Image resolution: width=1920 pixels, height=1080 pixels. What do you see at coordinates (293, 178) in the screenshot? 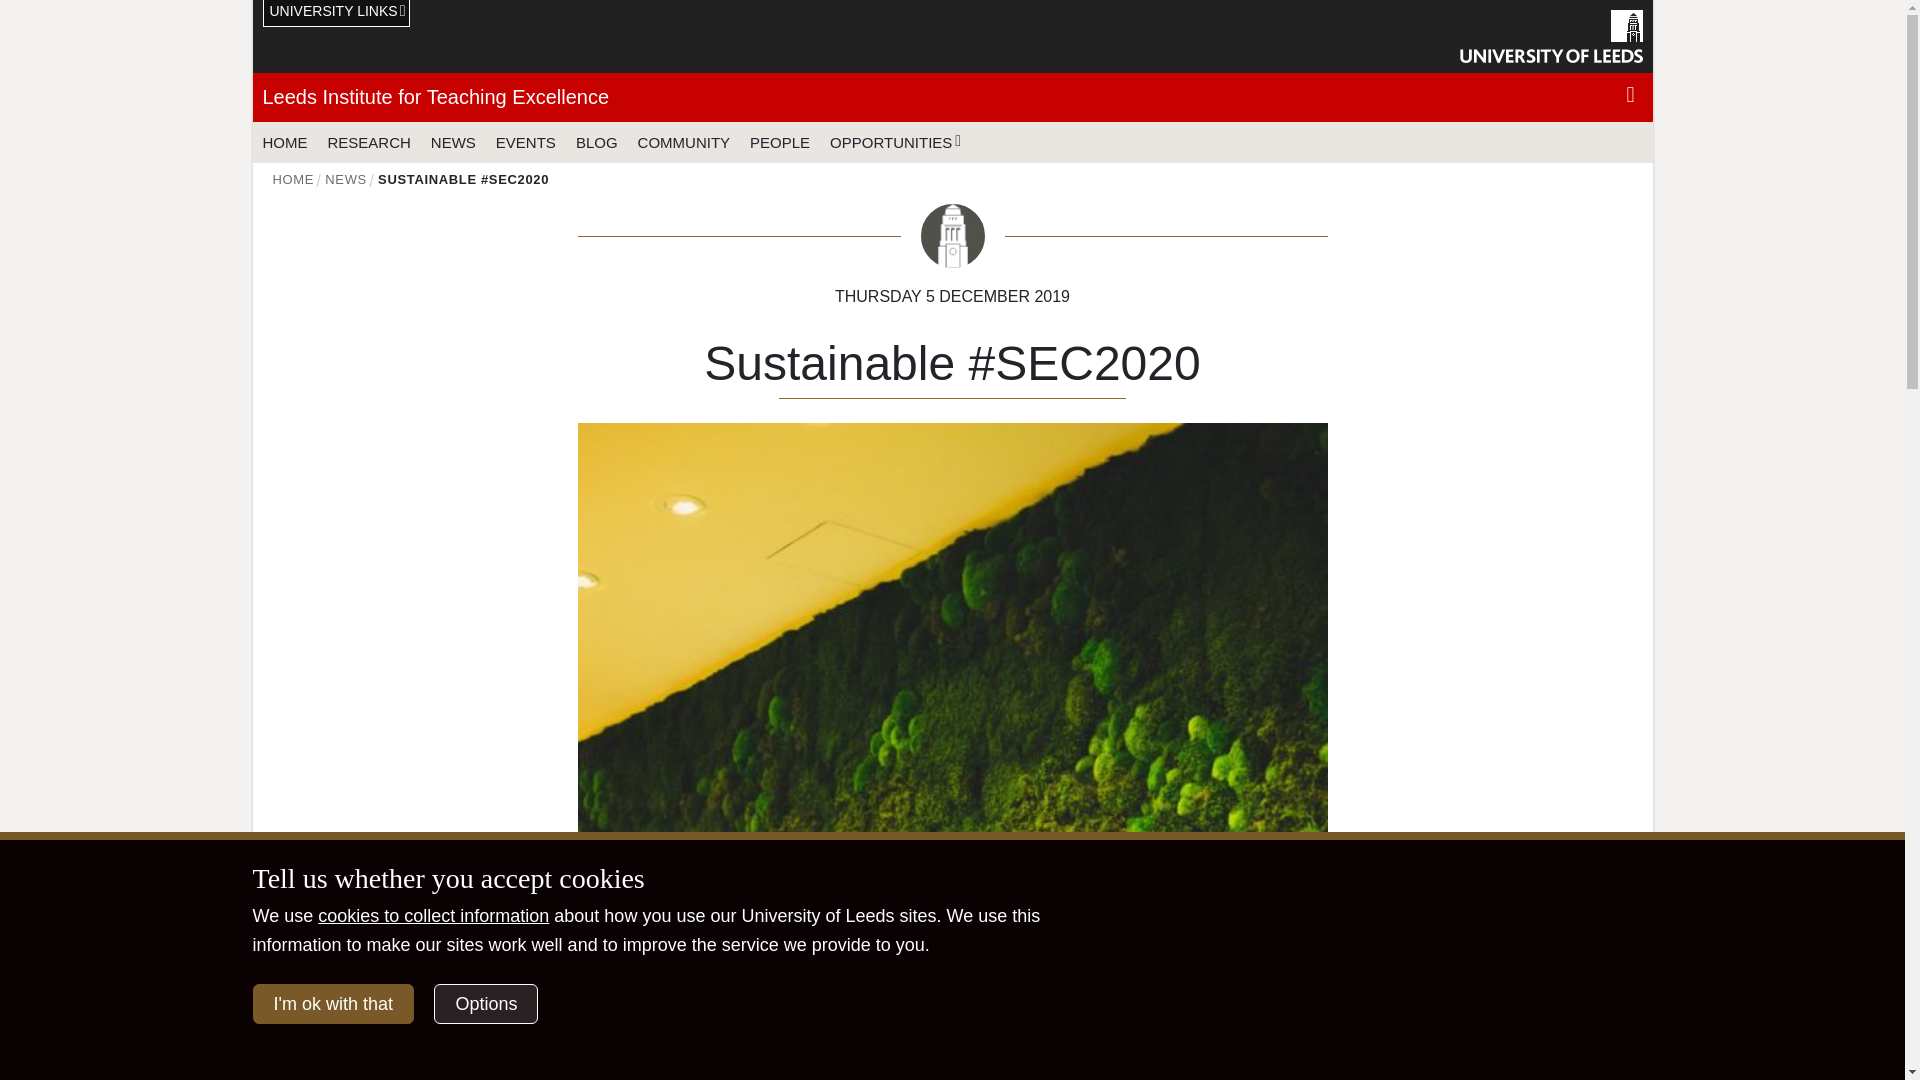
I see `Home` at bounding box center [293, 178].